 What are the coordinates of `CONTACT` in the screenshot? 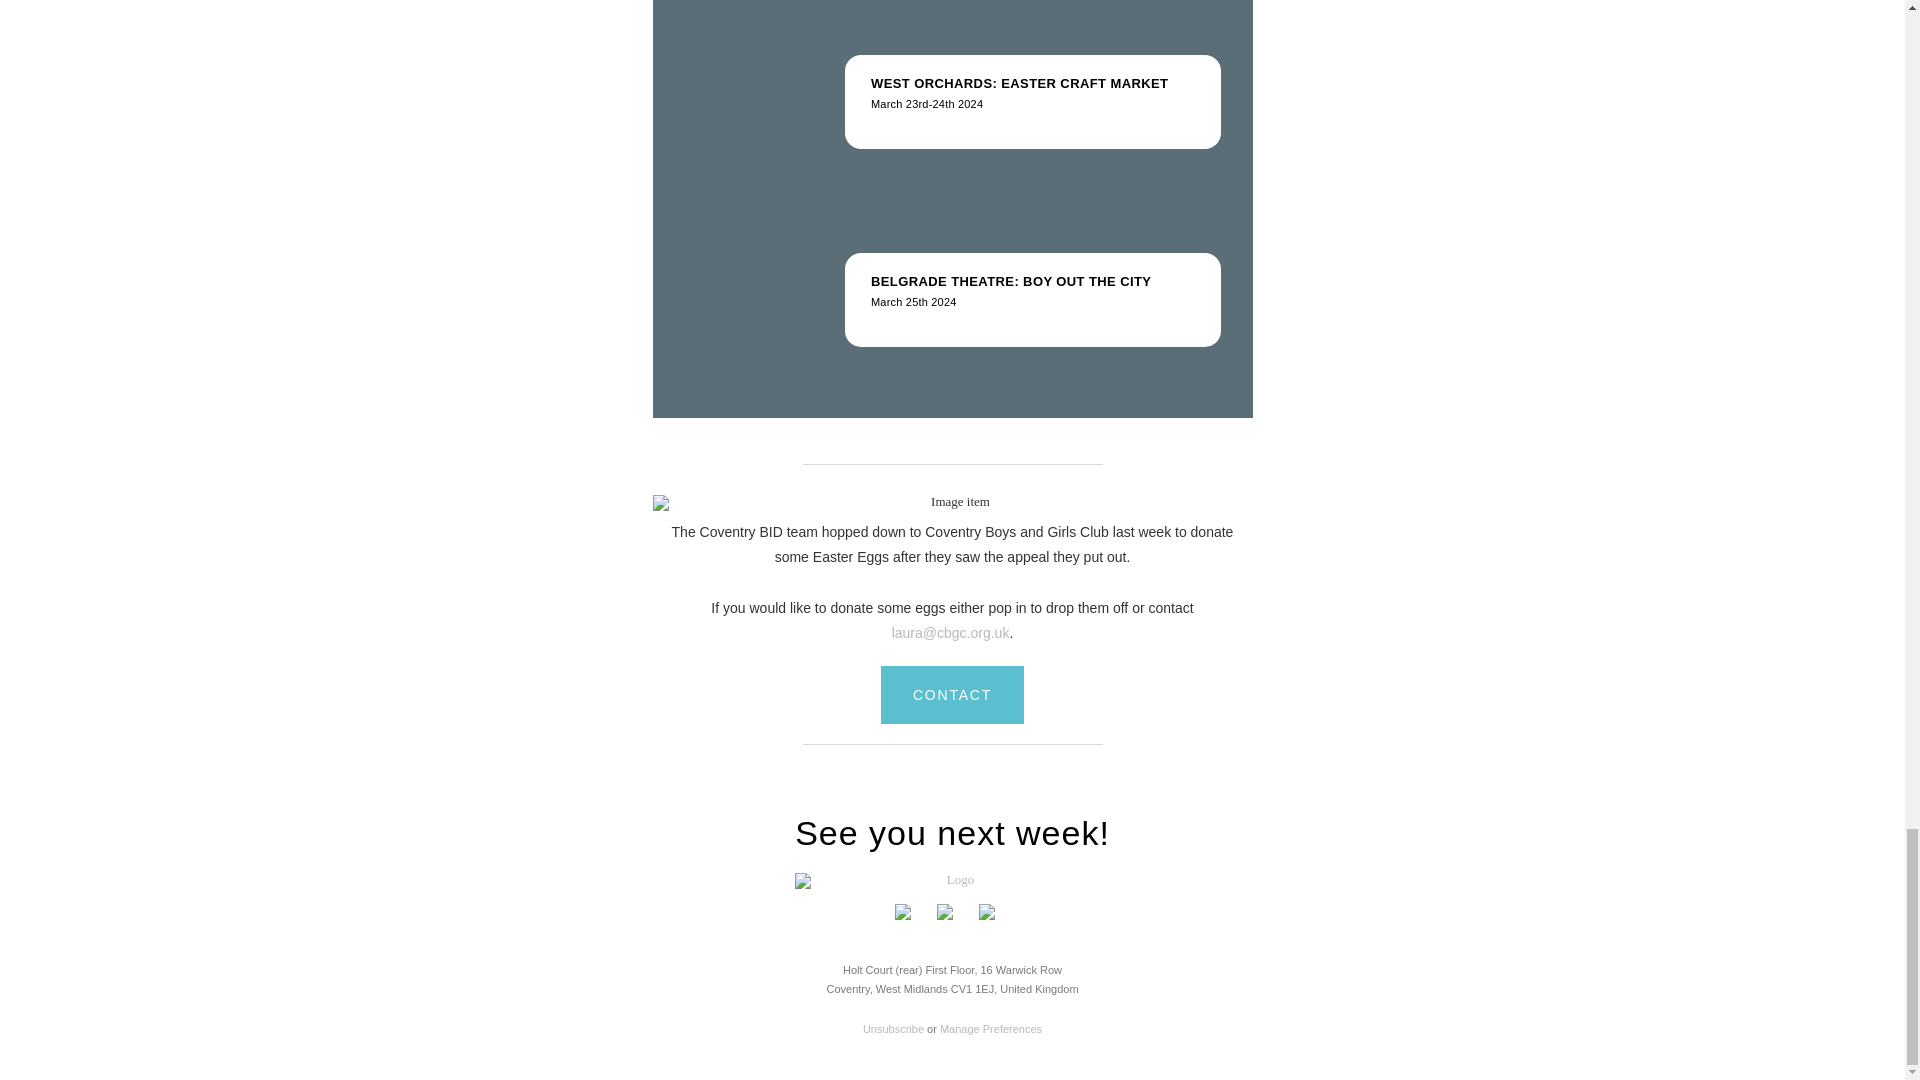 It's located at (952, 694).